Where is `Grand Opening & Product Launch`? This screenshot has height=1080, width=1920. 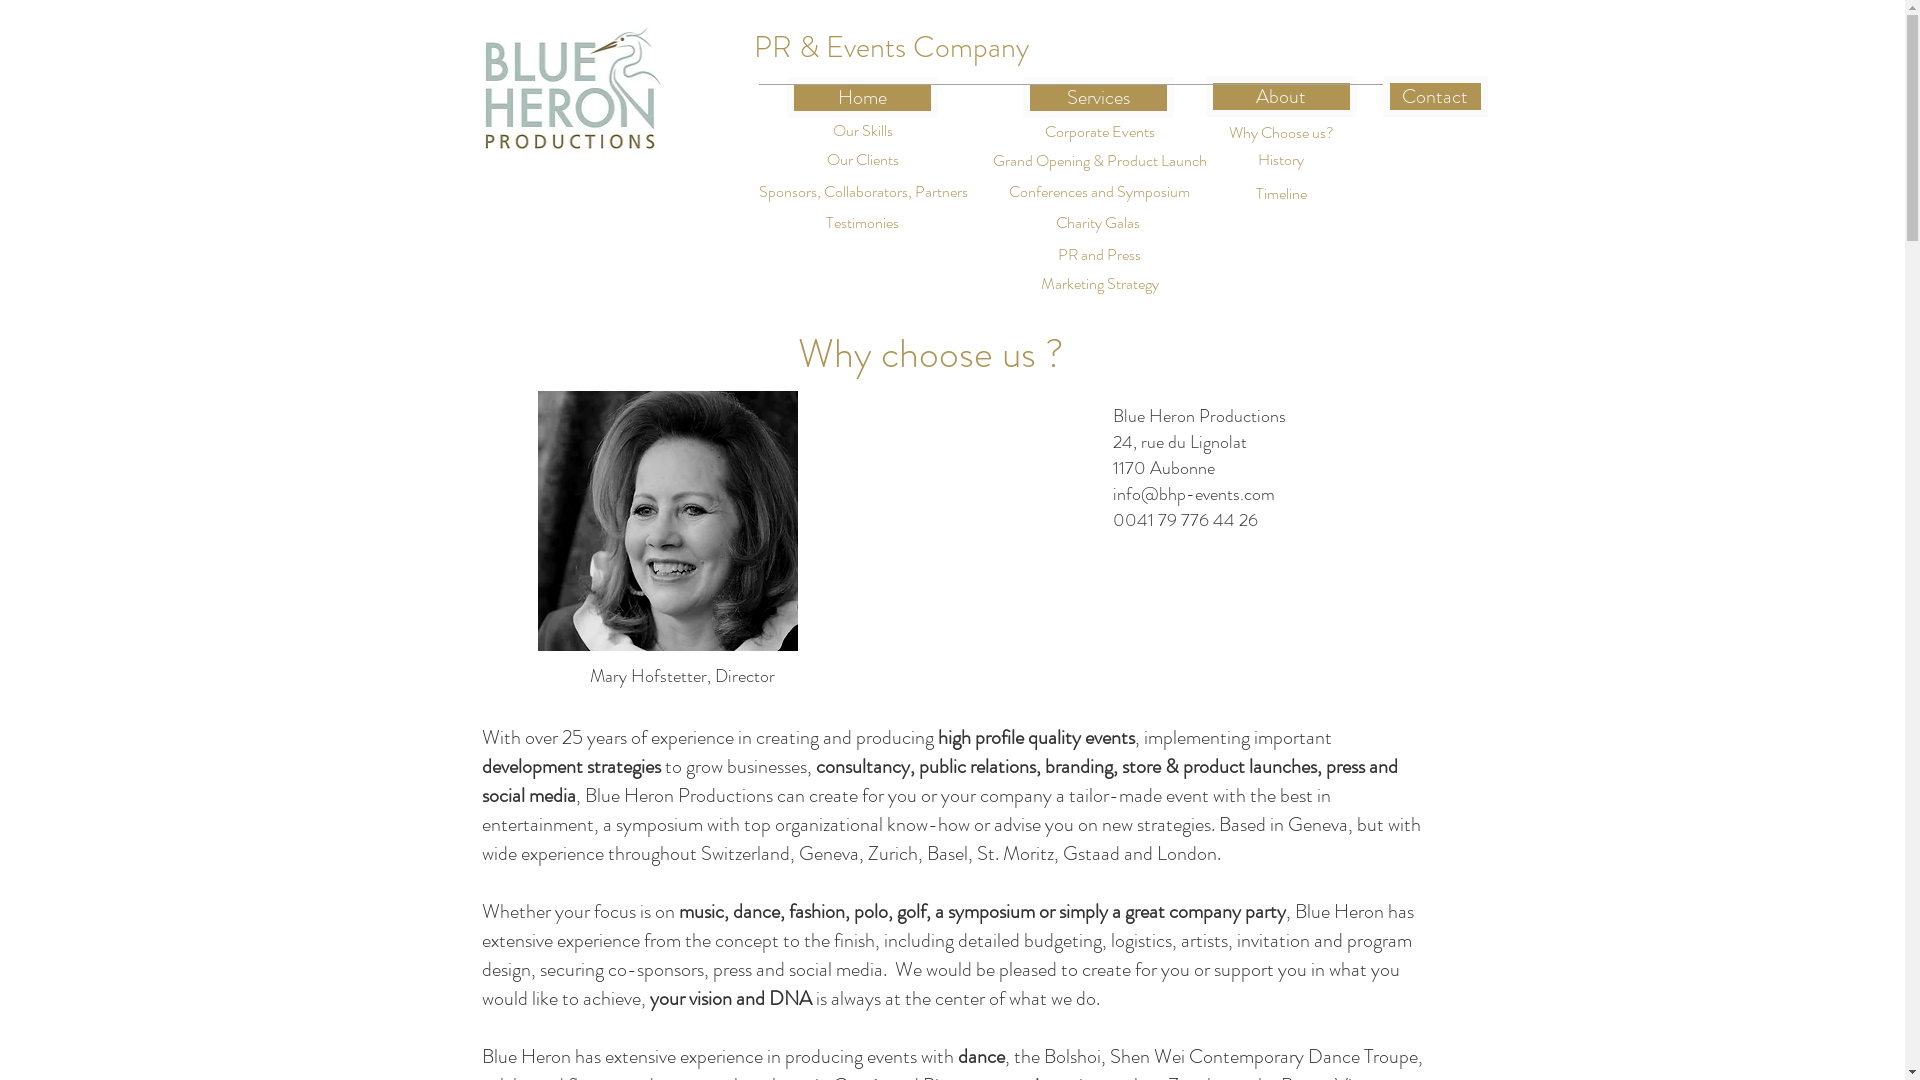 Grand Opening & Product Launch is located at coordinates (1100, 161).